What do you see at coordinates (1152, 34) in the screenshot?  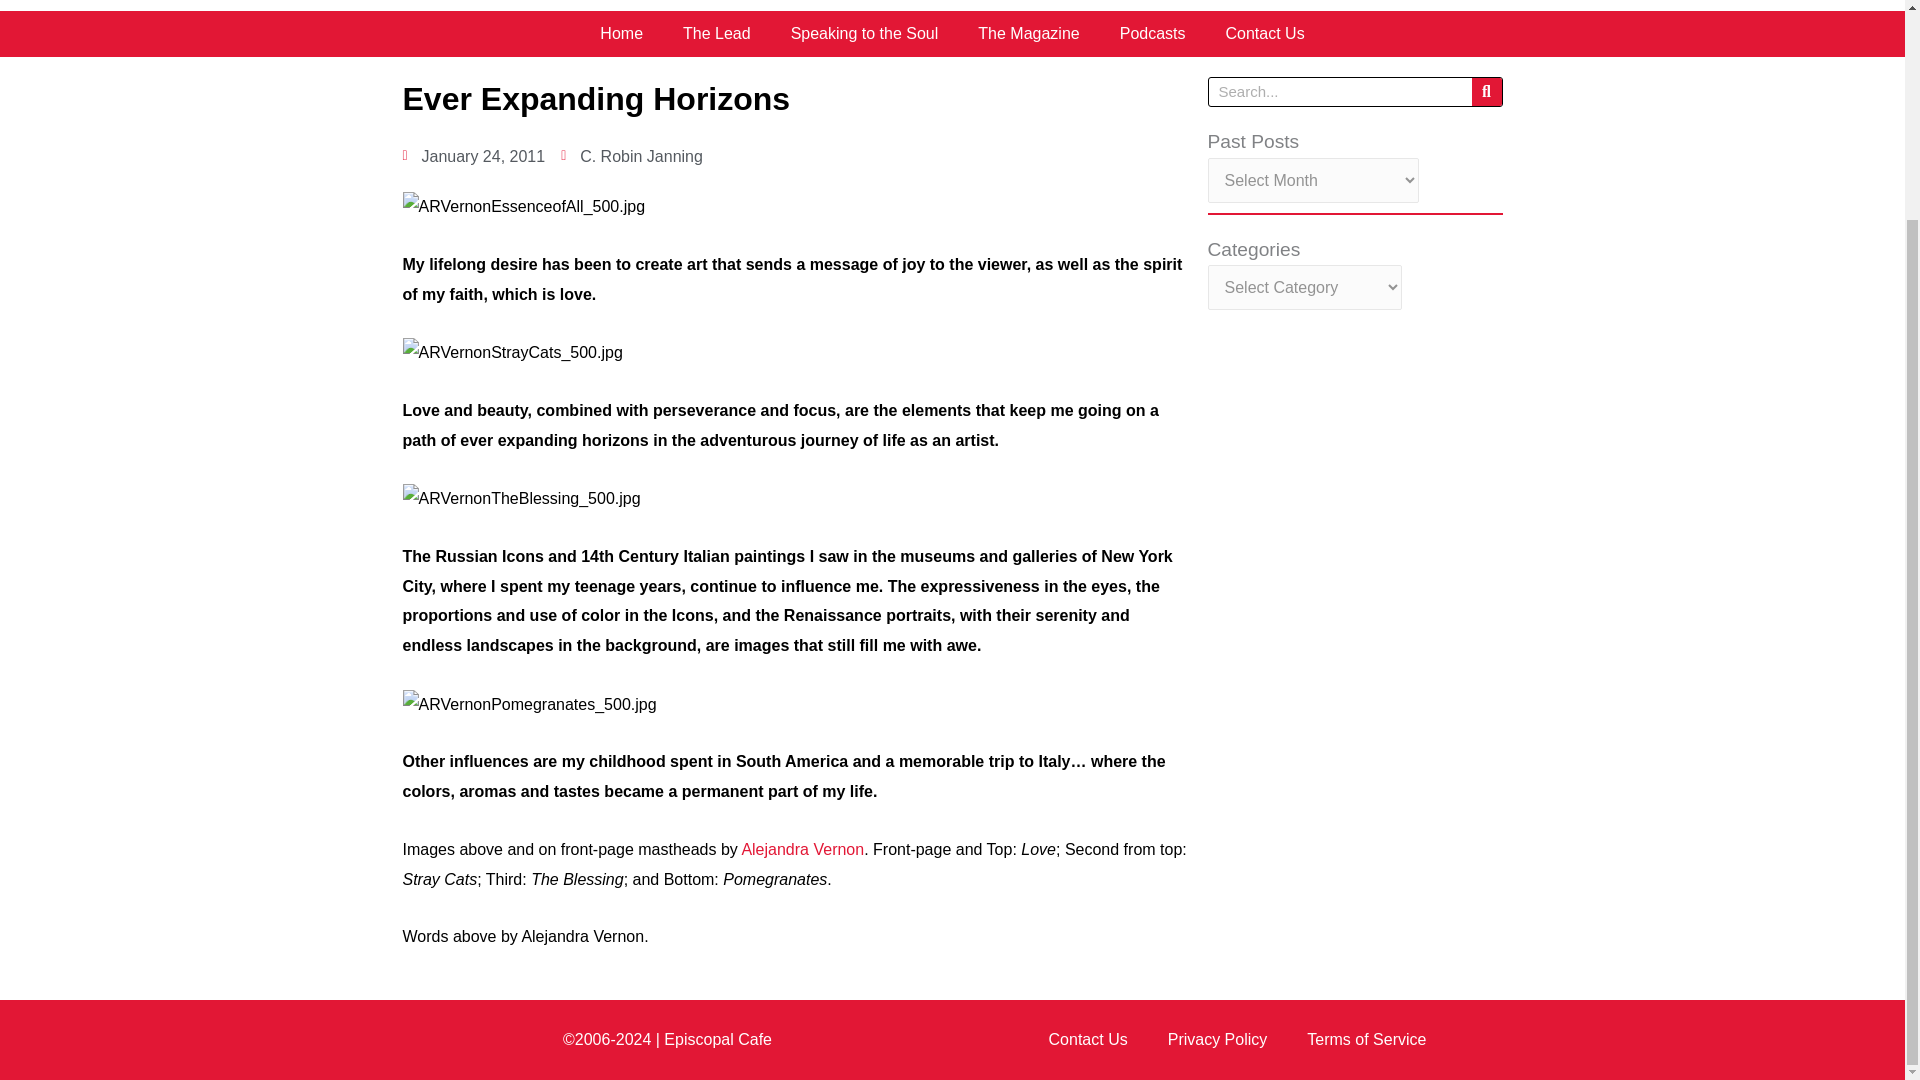 I see `Podcasts` at bounding box center [1152, 34].